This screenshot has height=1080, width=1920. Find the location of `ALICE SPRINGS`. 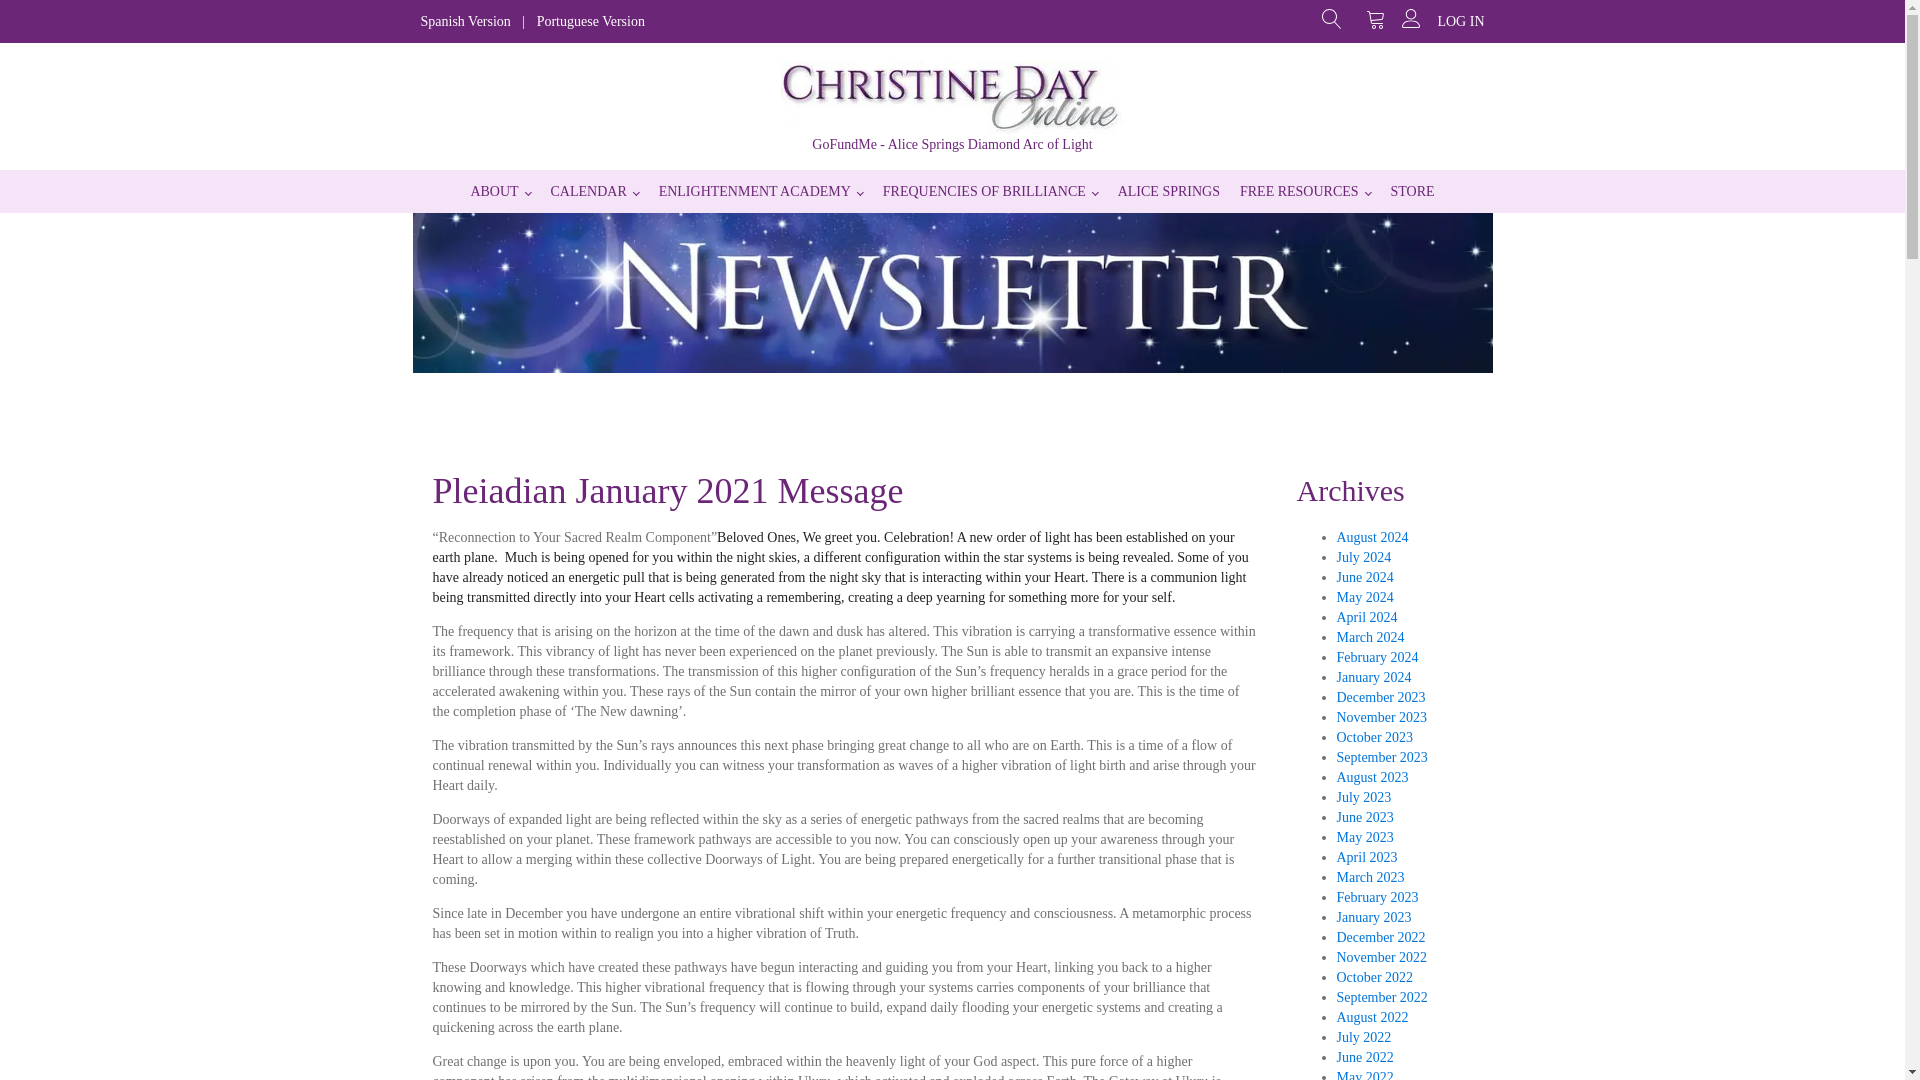

ALICE SPRINGS is located at coordinates (1168, 190).